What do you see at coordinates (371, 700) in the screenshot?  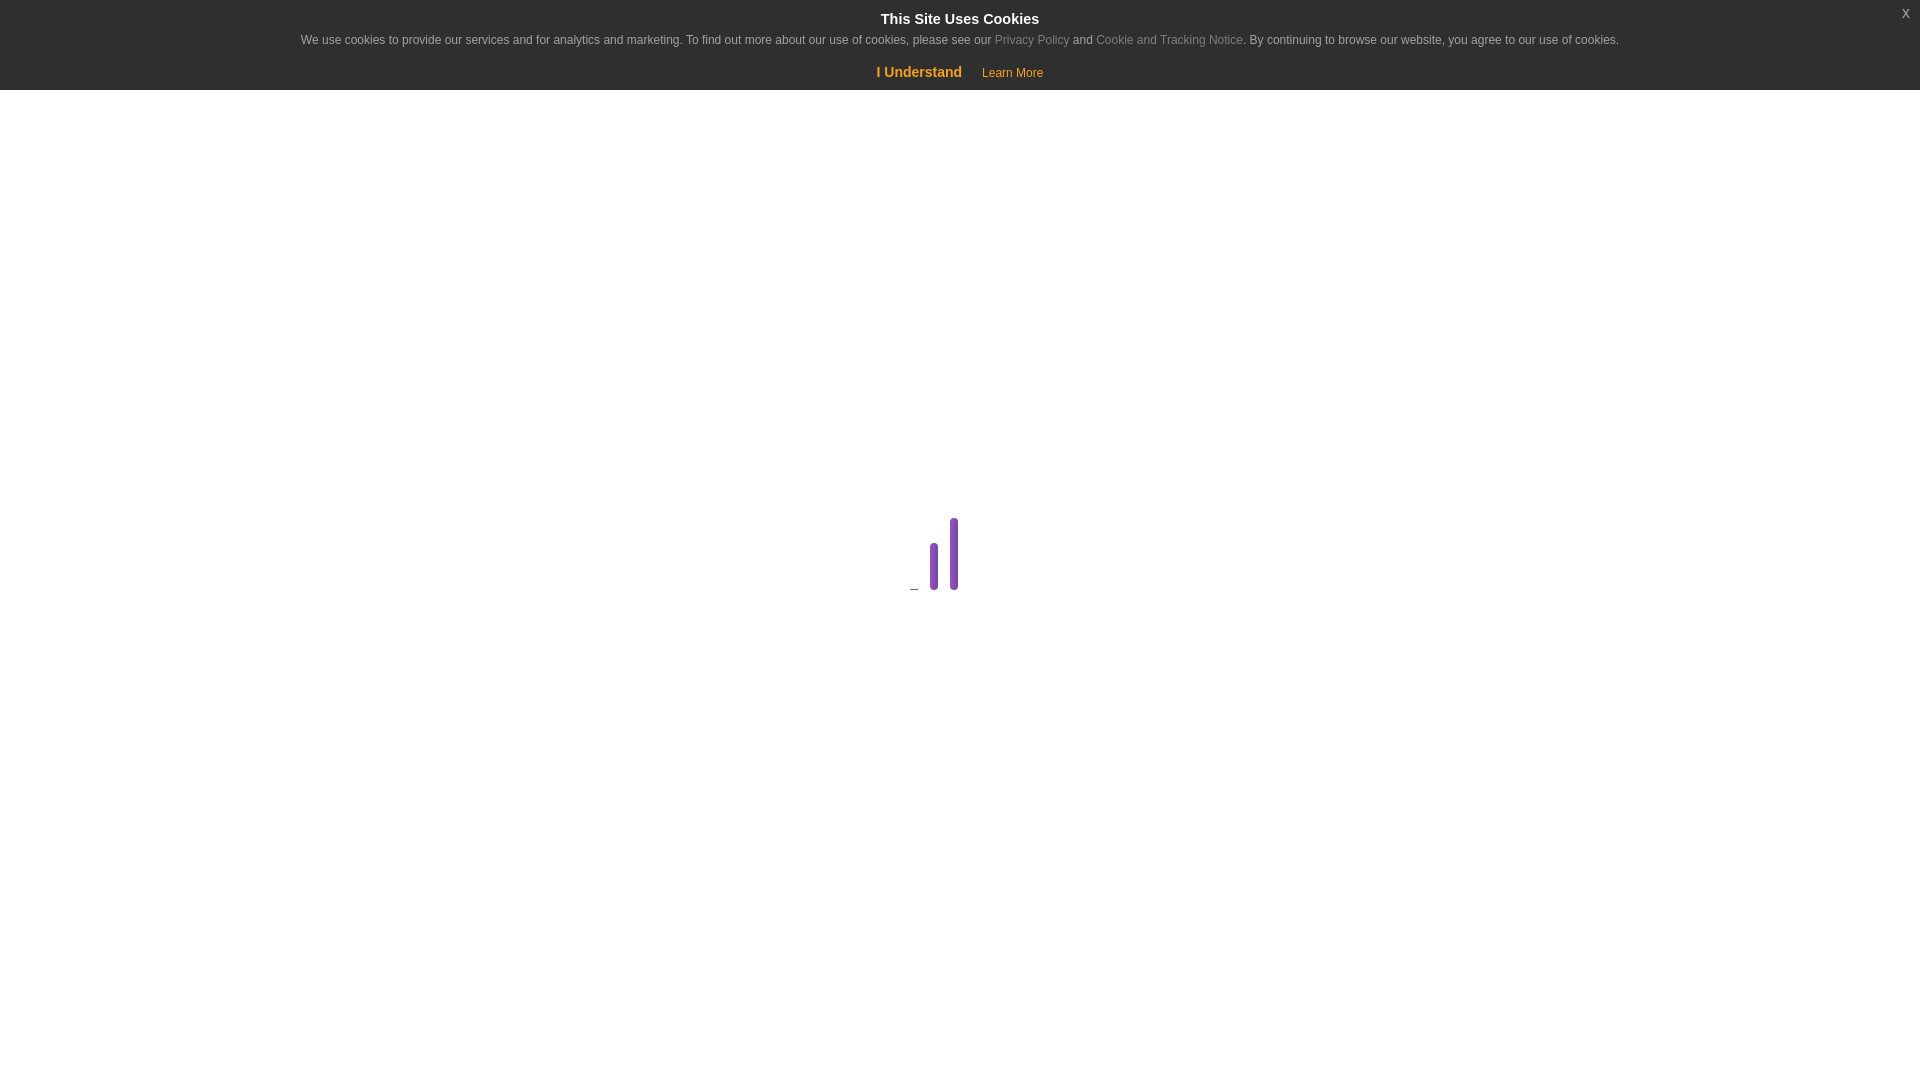 I see `Domains and DNS` at bounding box center [371, 700].